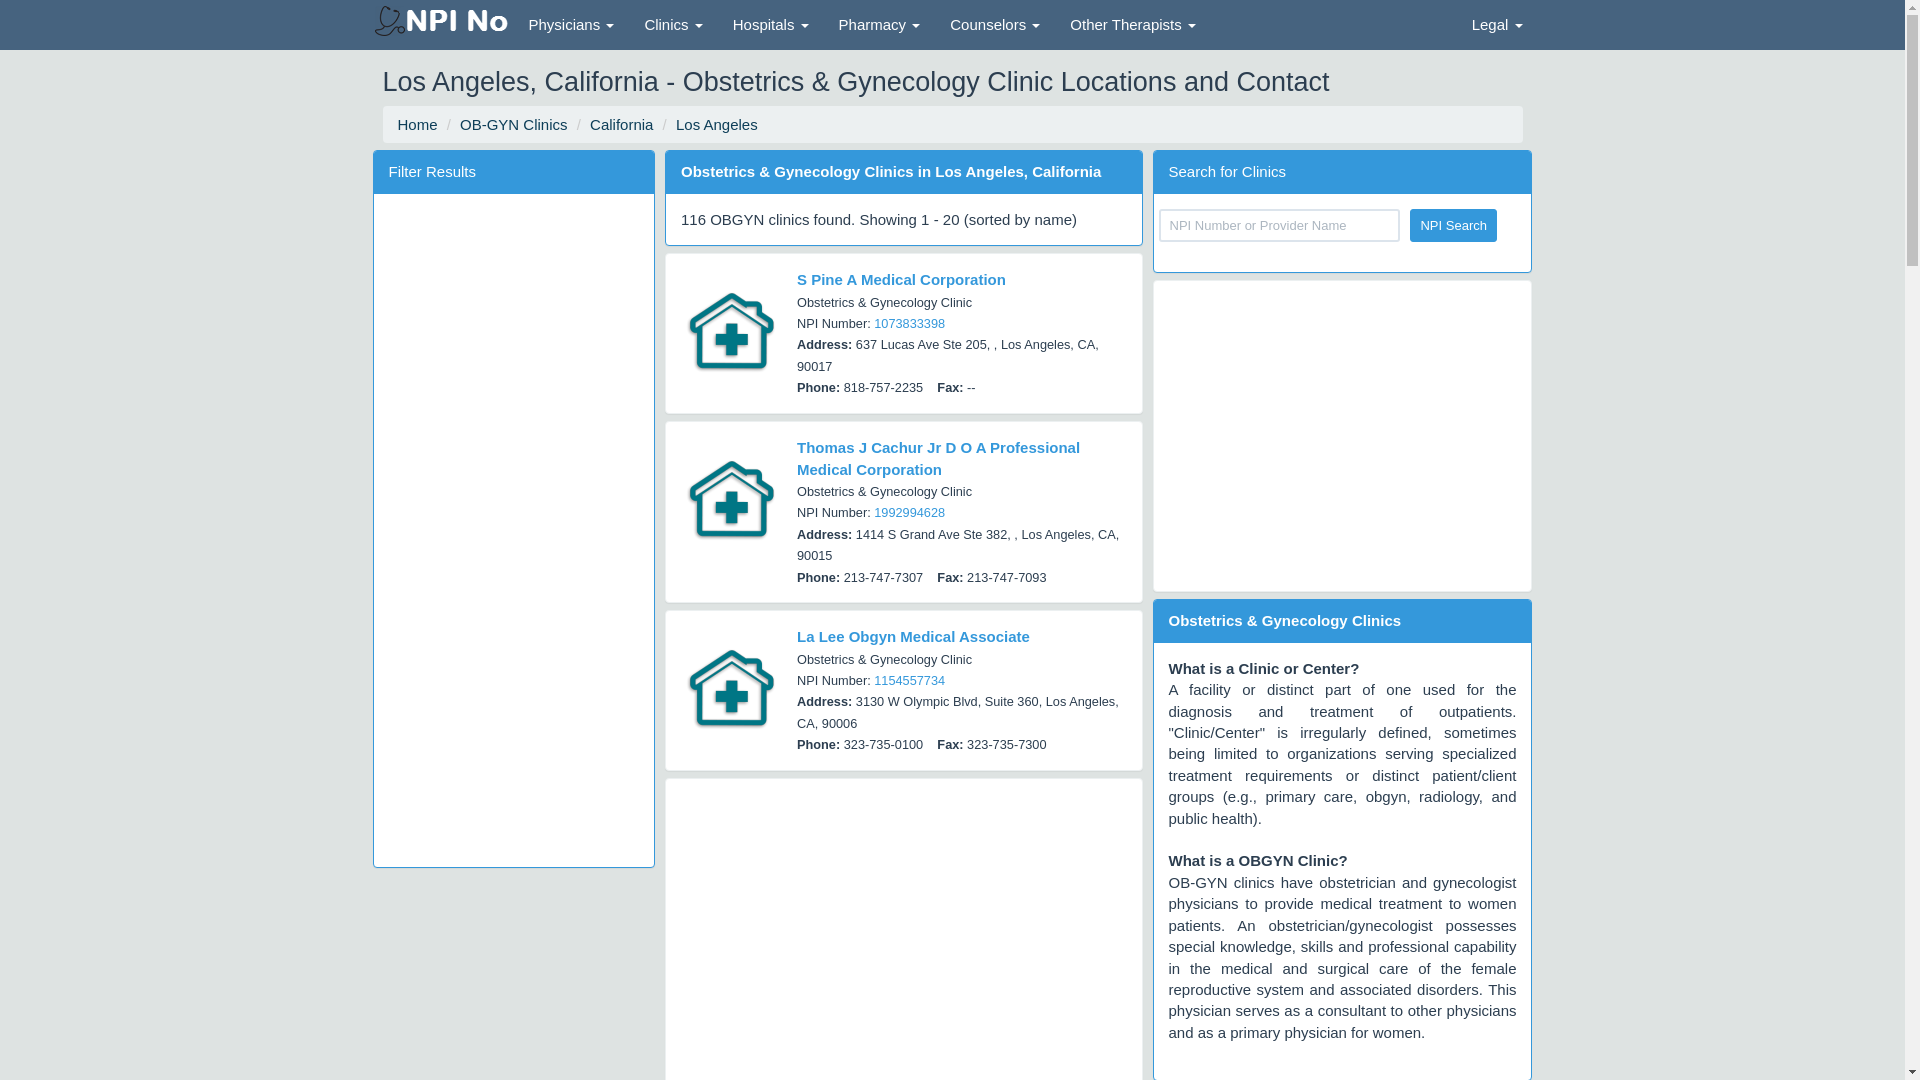 This screenshot has height=1080, width=1920. What do you see at coordinates (770, 24) in the screenshot?
I see `Hospitals` at bounding box center [770, 24].